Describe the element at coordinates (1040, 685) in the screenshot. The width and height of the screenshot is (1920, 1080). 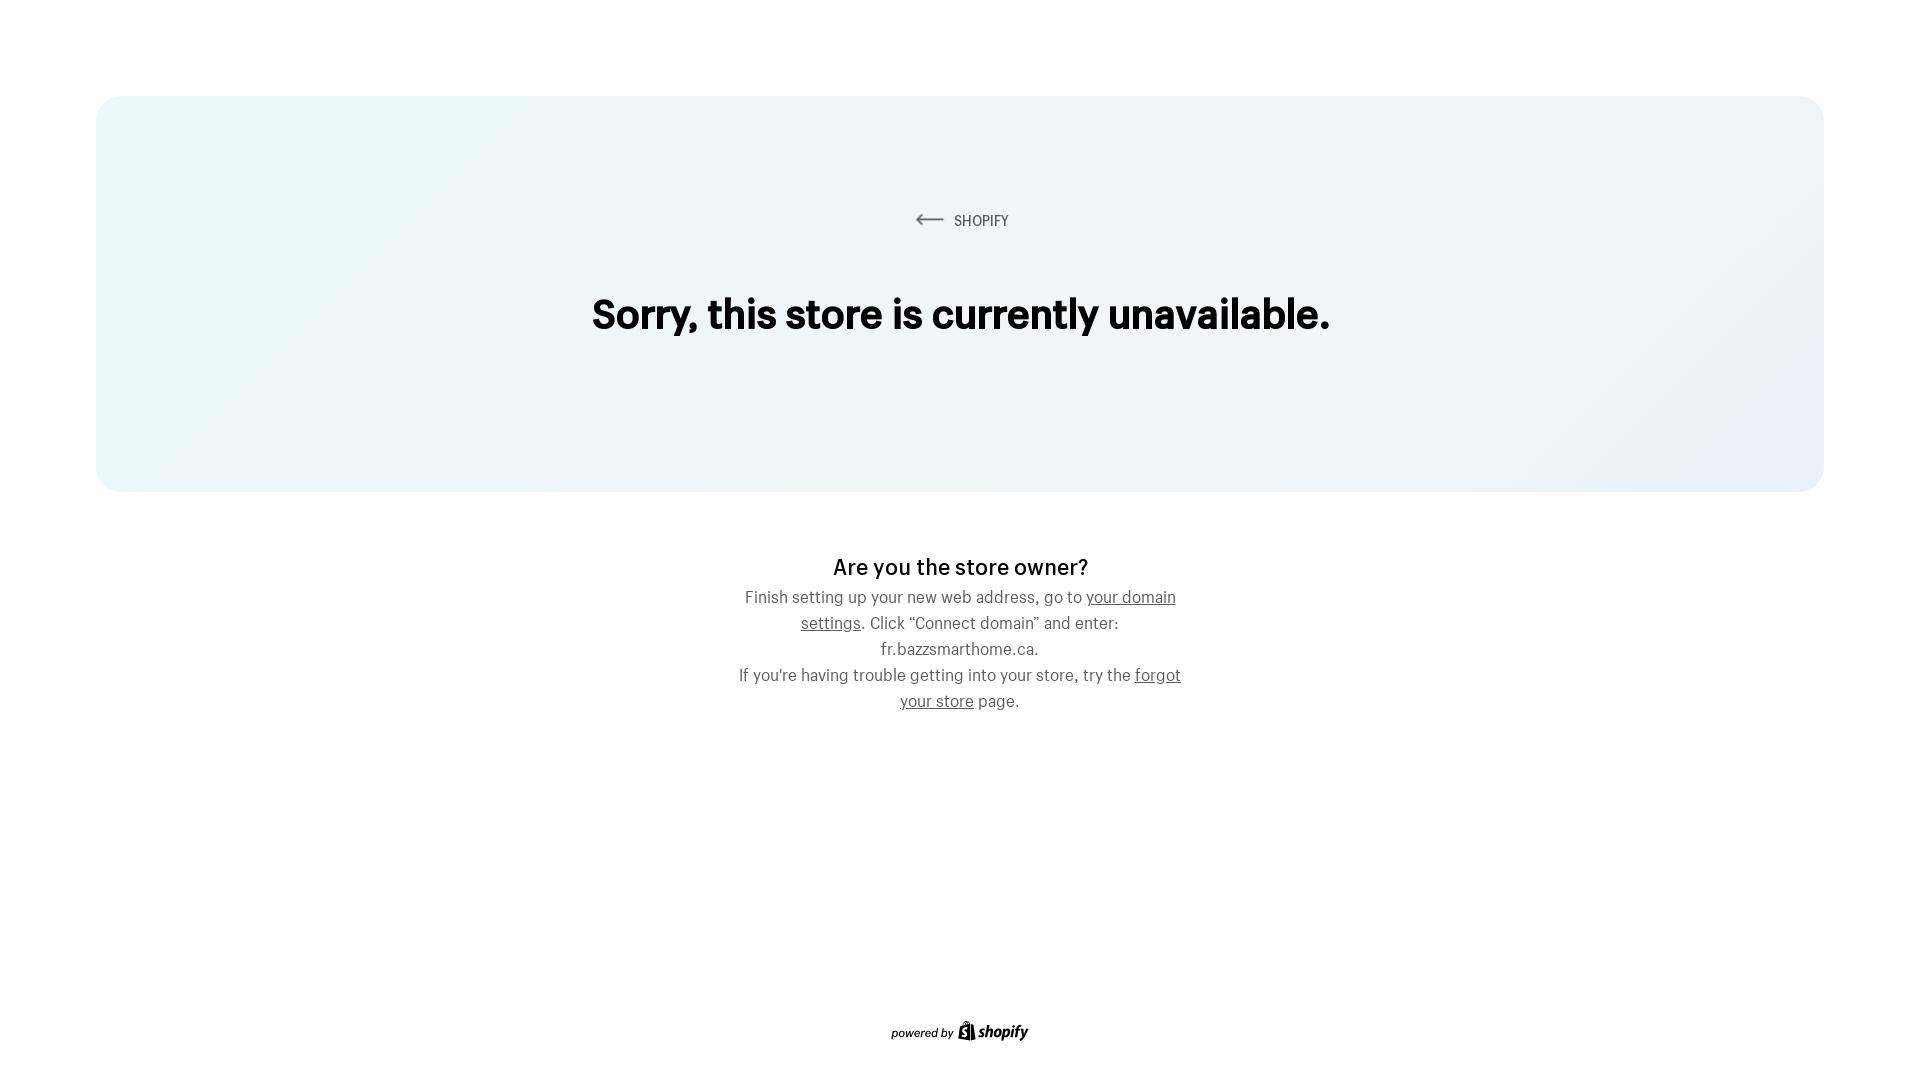
I see `forgot your store` at that location.